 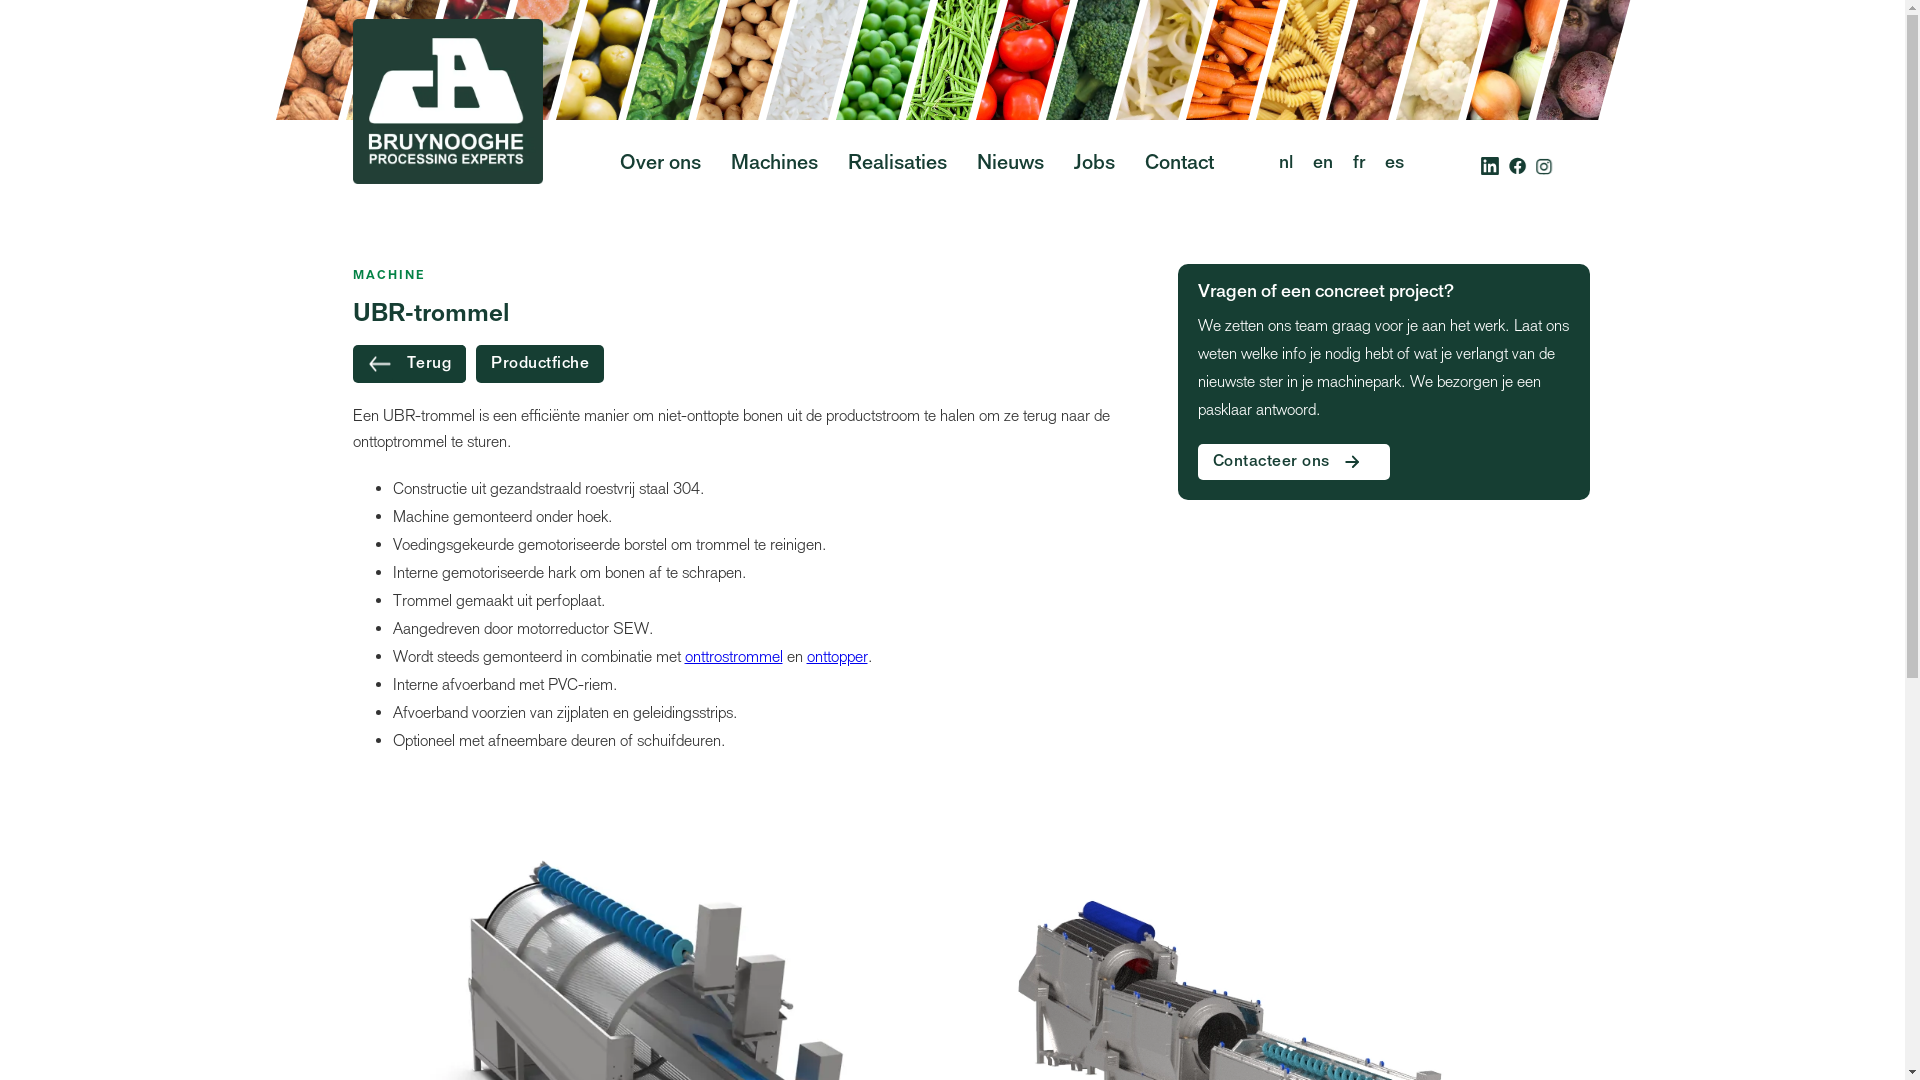 I want to click on nl, so click(x=1285, y=164).